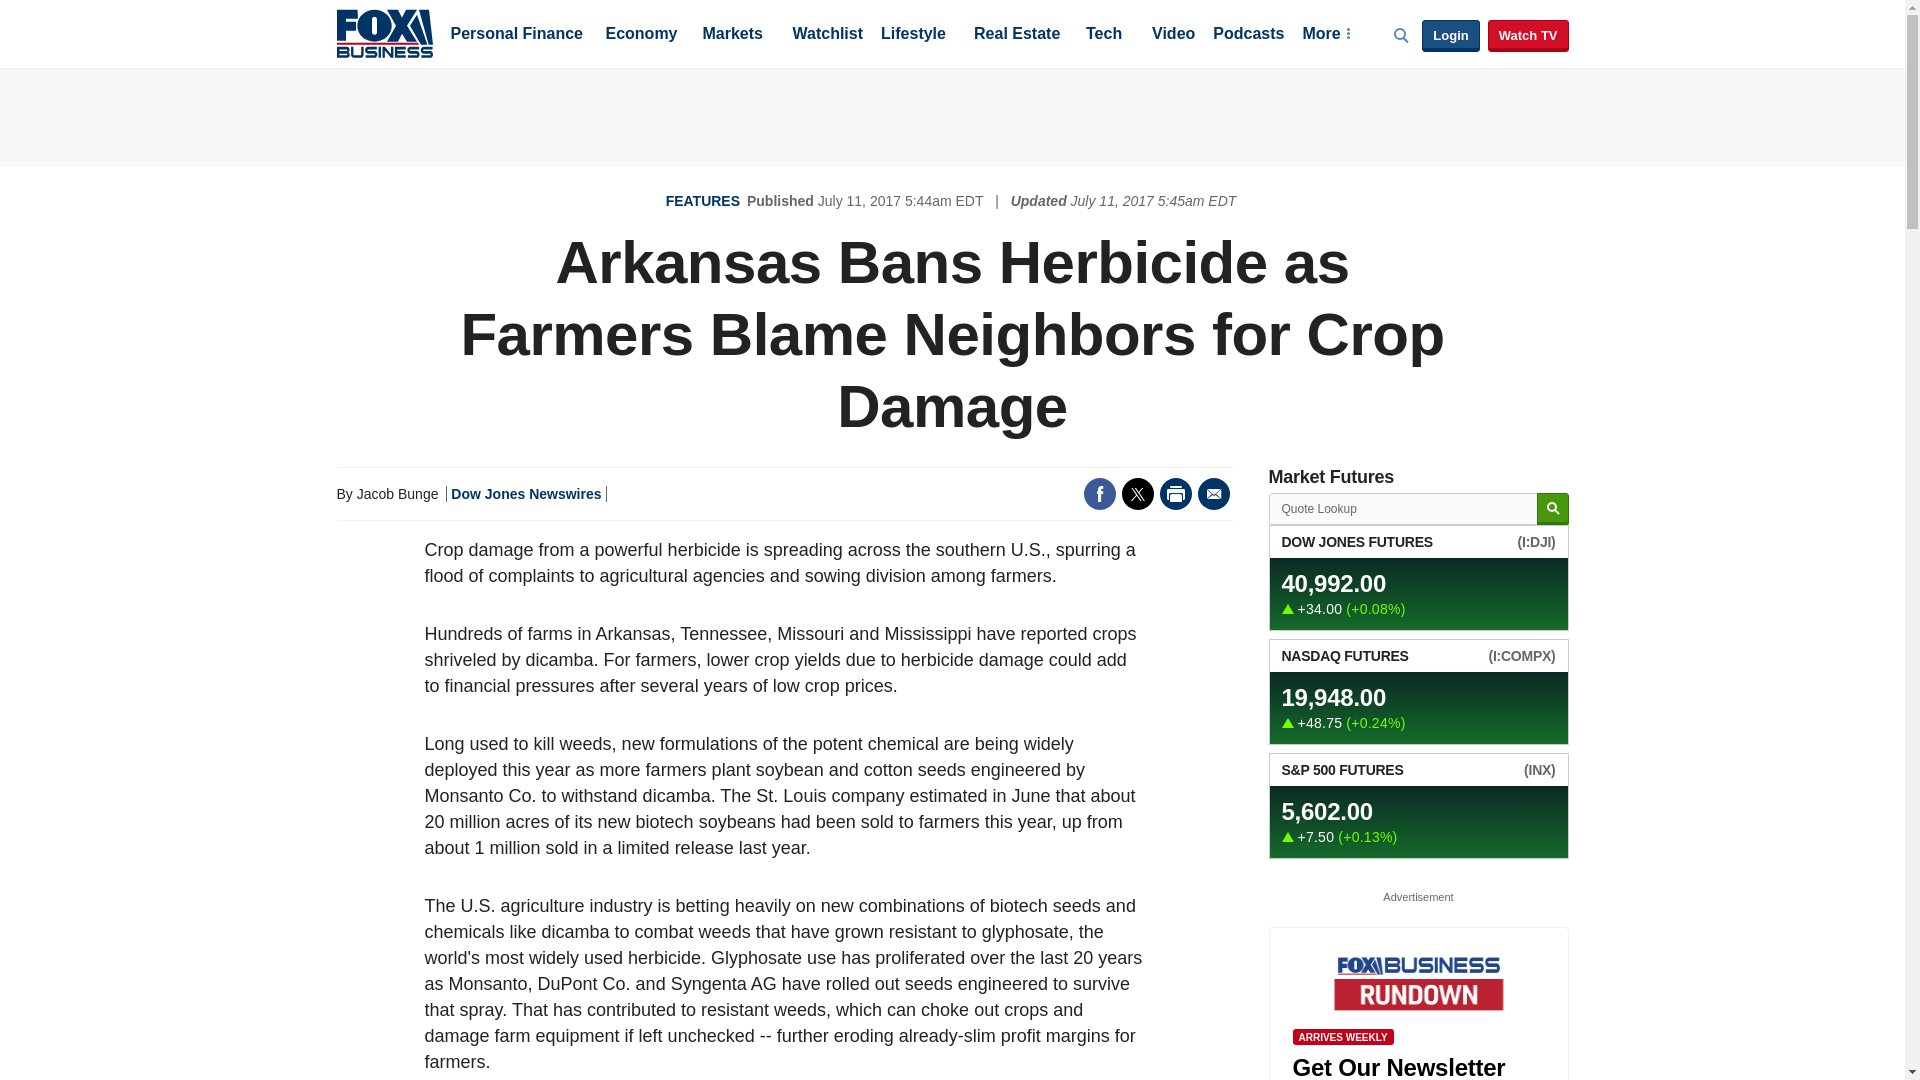 This screenshot has width=1920, height=1080. I want to click on Economy, so click(642, 35).